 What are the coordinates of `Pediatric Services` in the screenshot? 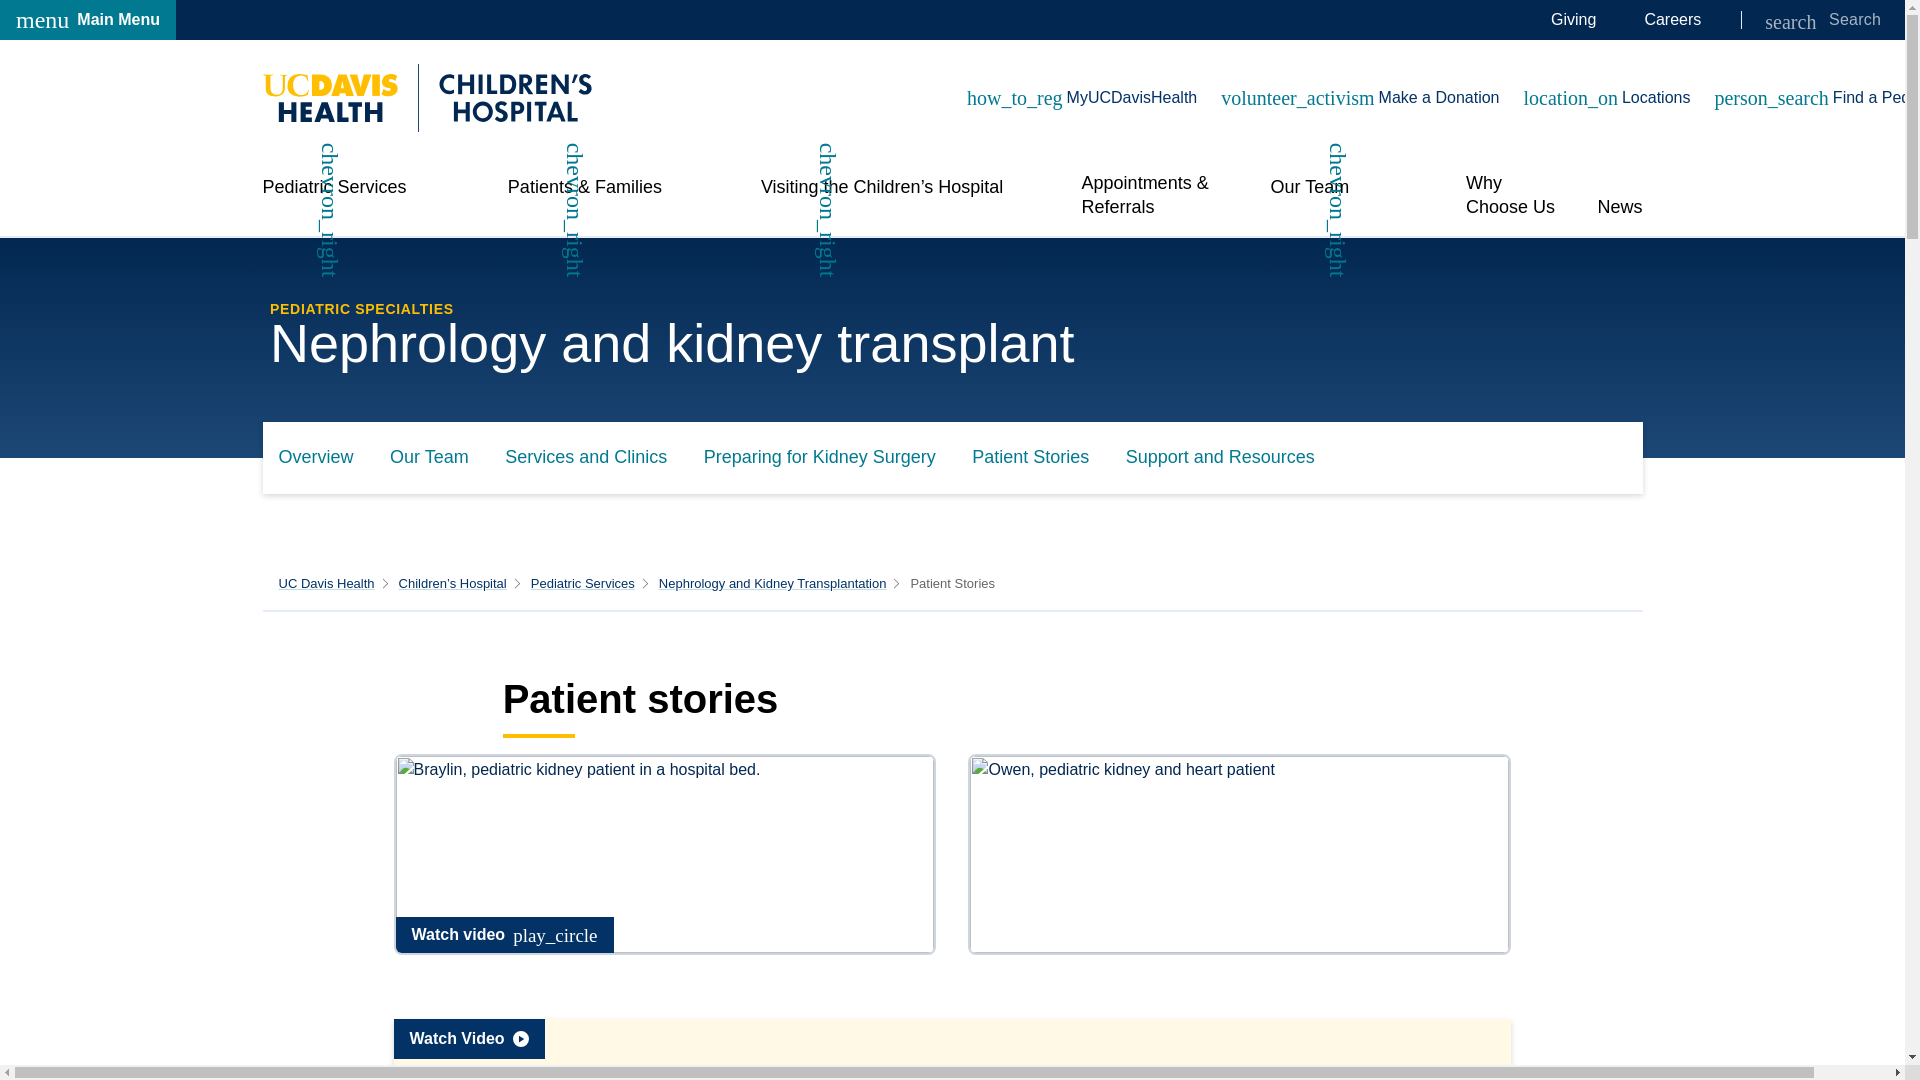 It's located at (583, 582).